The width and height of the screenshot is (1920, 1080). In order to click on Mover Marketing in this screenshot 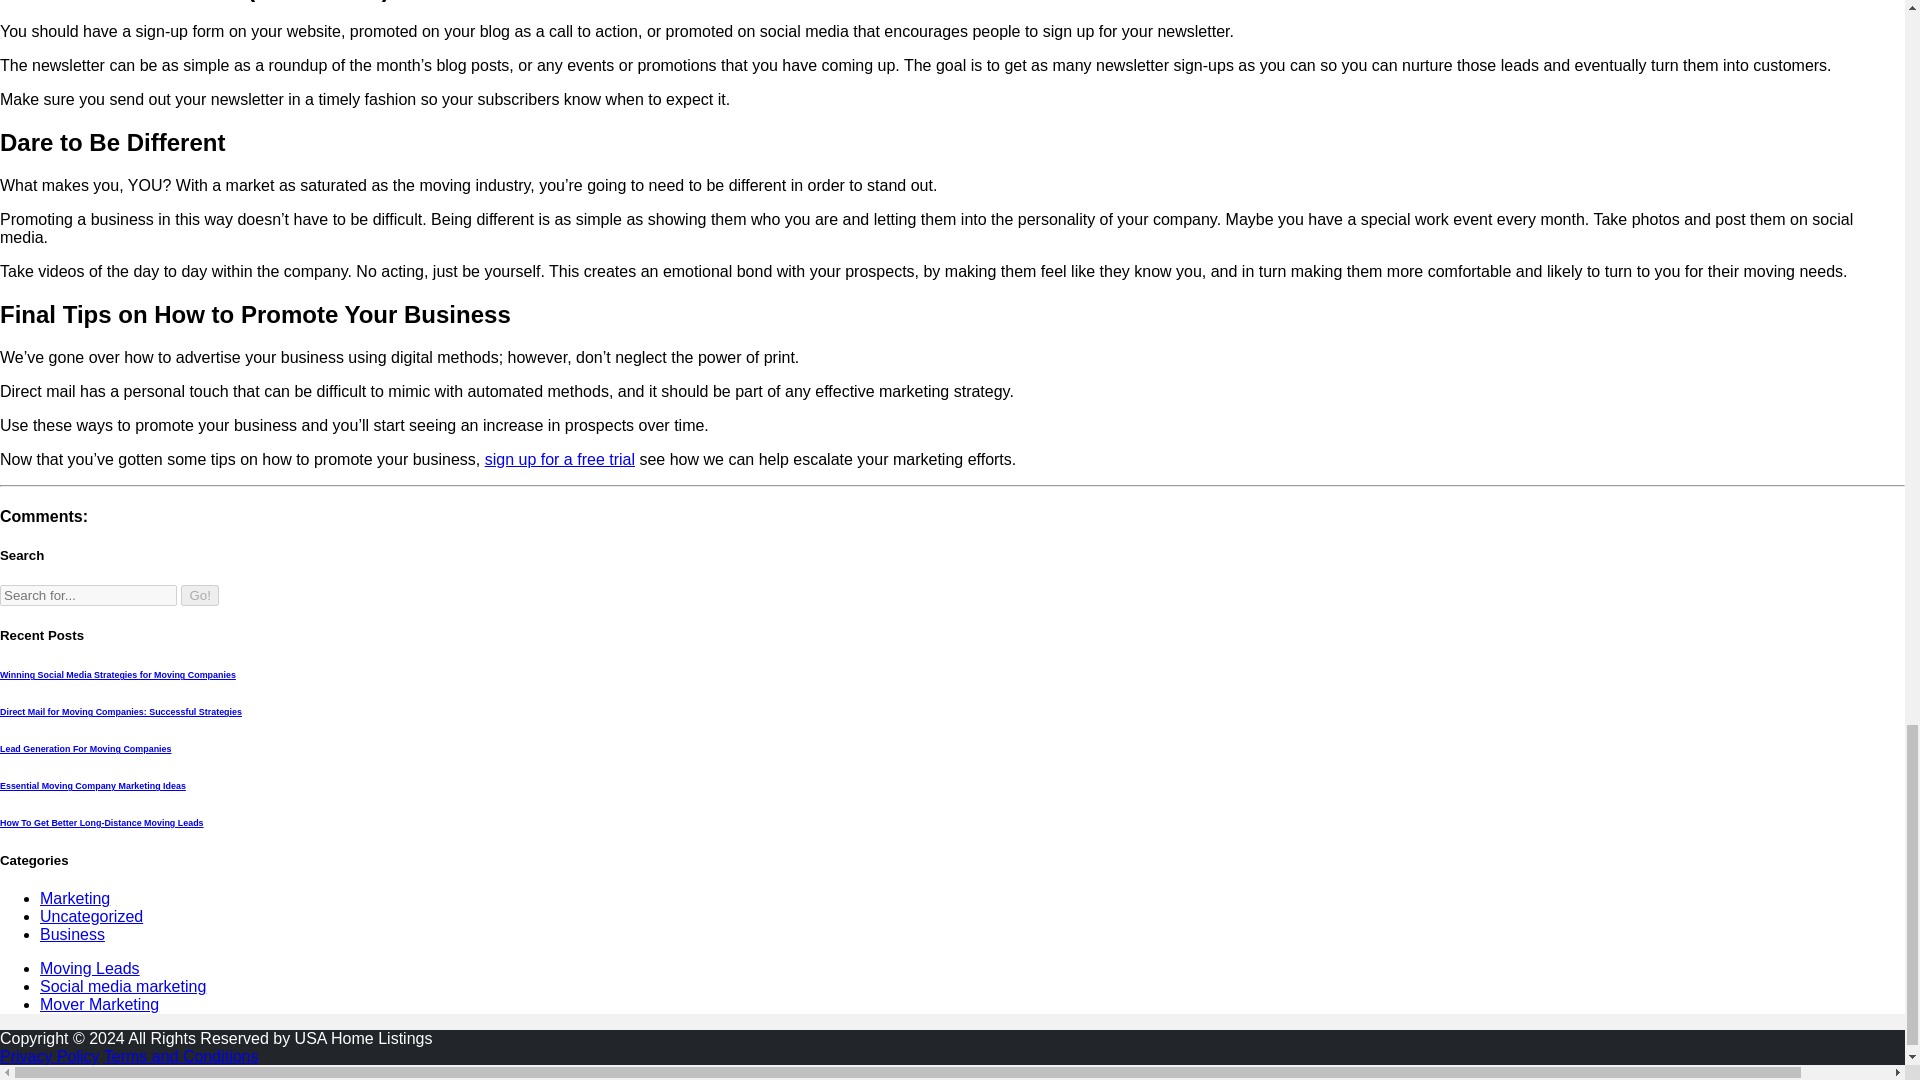, I will do `click(100, 1004)`.